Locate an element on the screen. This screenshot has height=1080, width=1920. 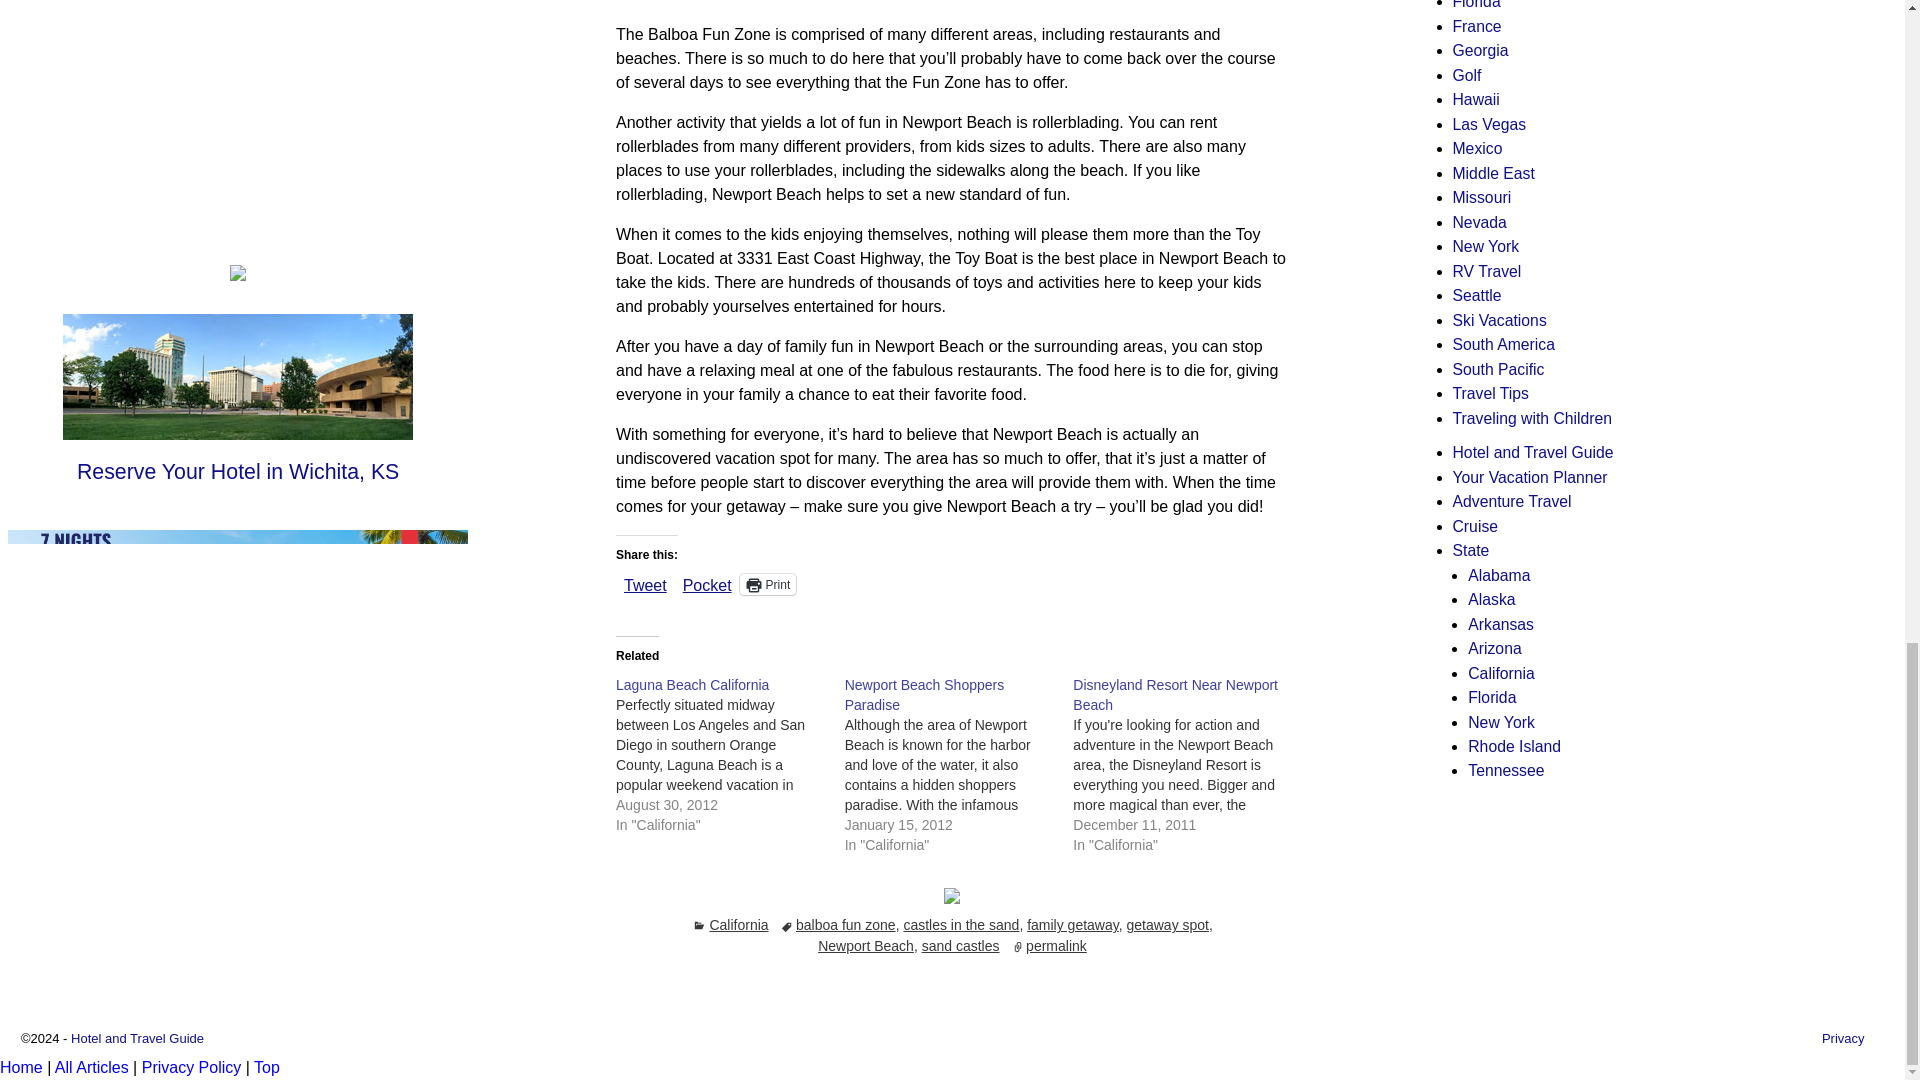
Print is located at coordinates (768, 584).